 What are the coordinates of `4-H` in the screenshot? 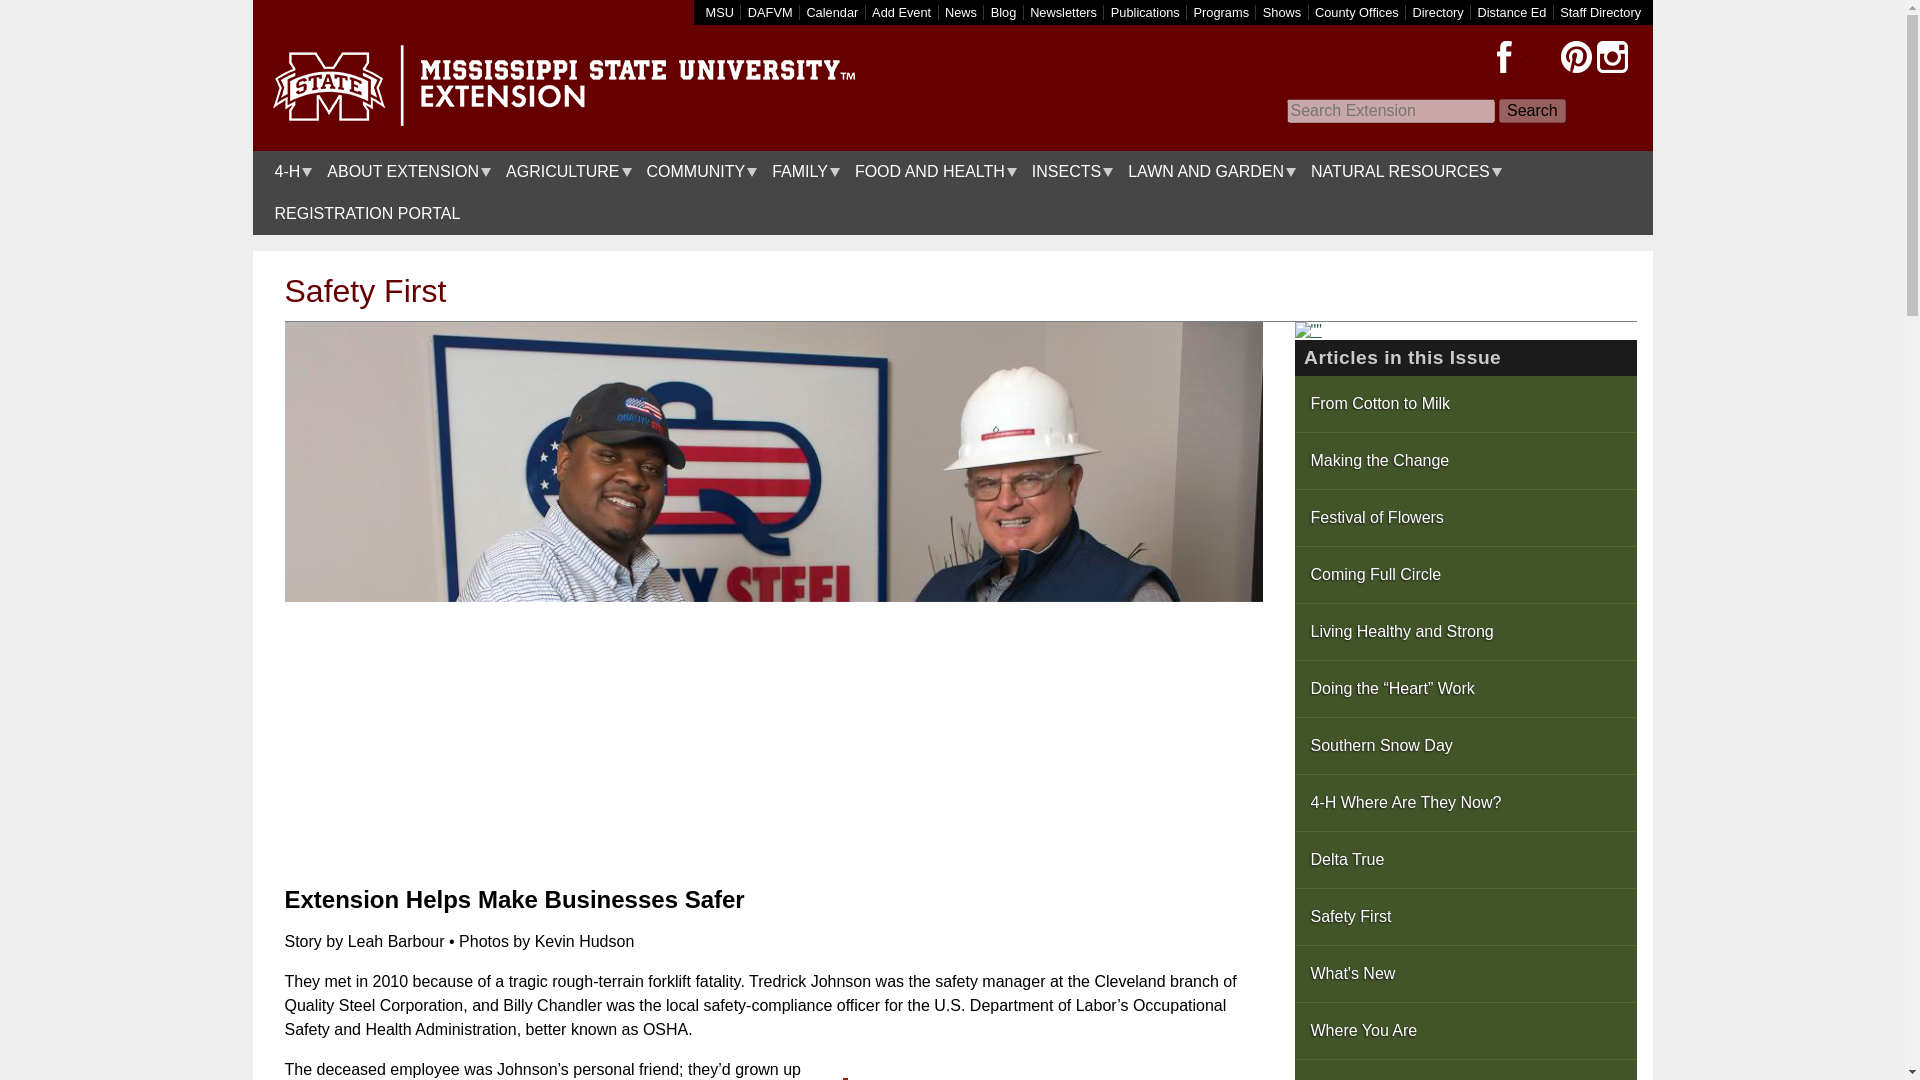 It's located at (288, 172).